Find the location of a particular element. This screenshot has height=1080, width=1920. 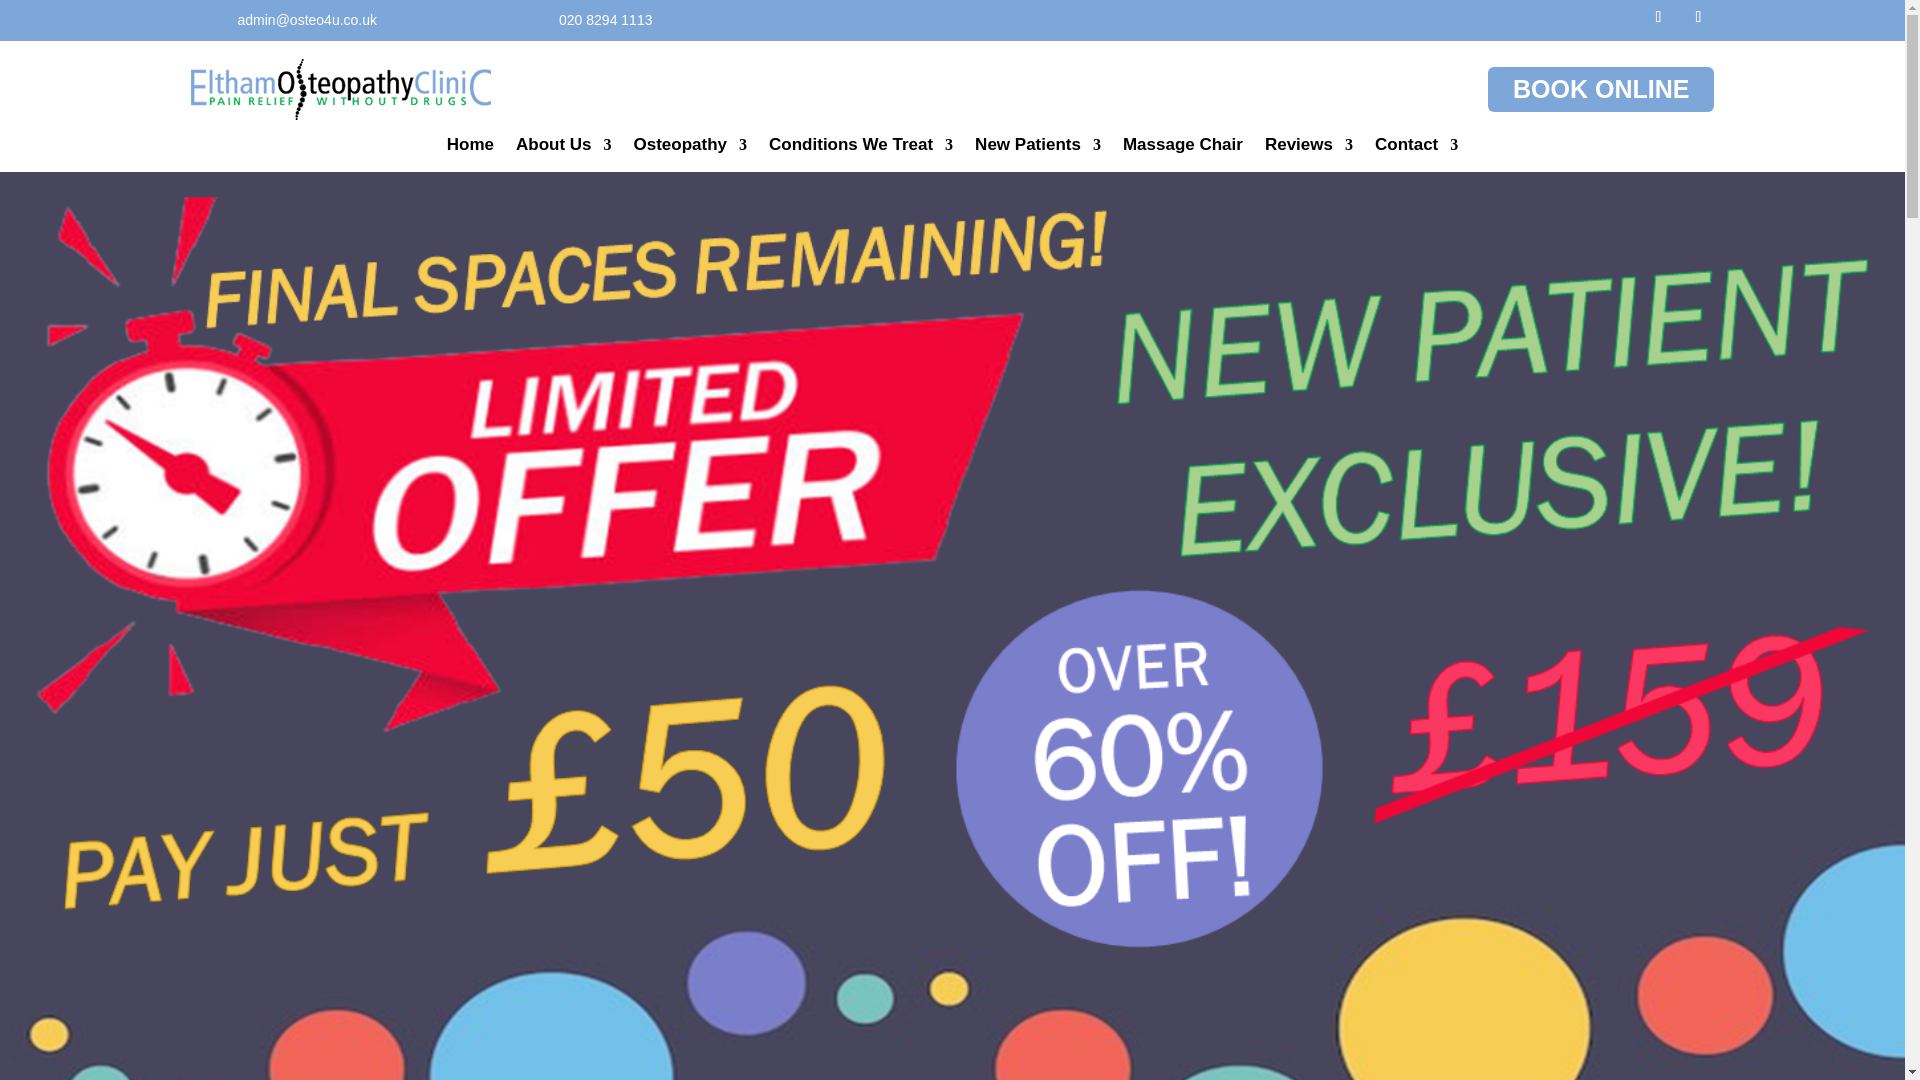

New Patients is located at coordinates (1038, 148).